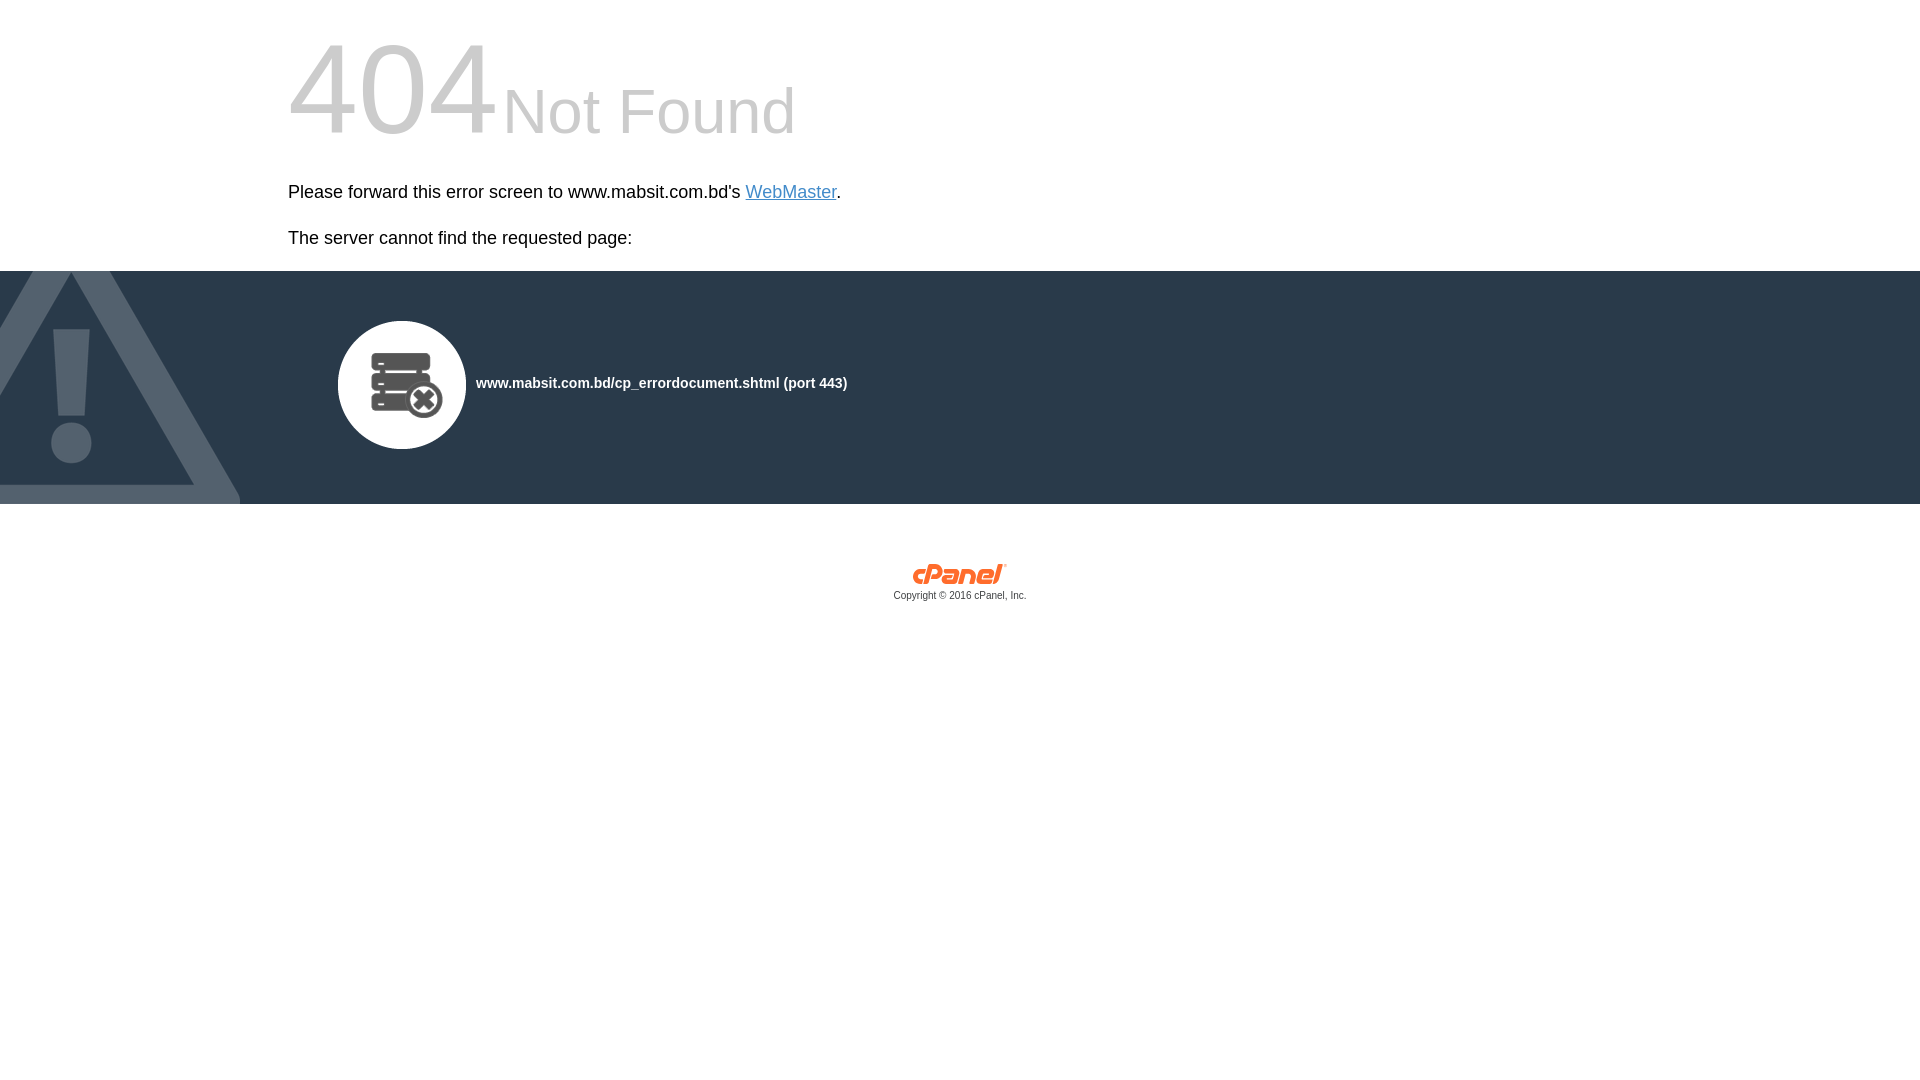 Image resolution: width=1920 pixels, height=1080 pixels. Describe the element at coordinates (792, 192) in the screenshot. I see `WebMaster` at that location.